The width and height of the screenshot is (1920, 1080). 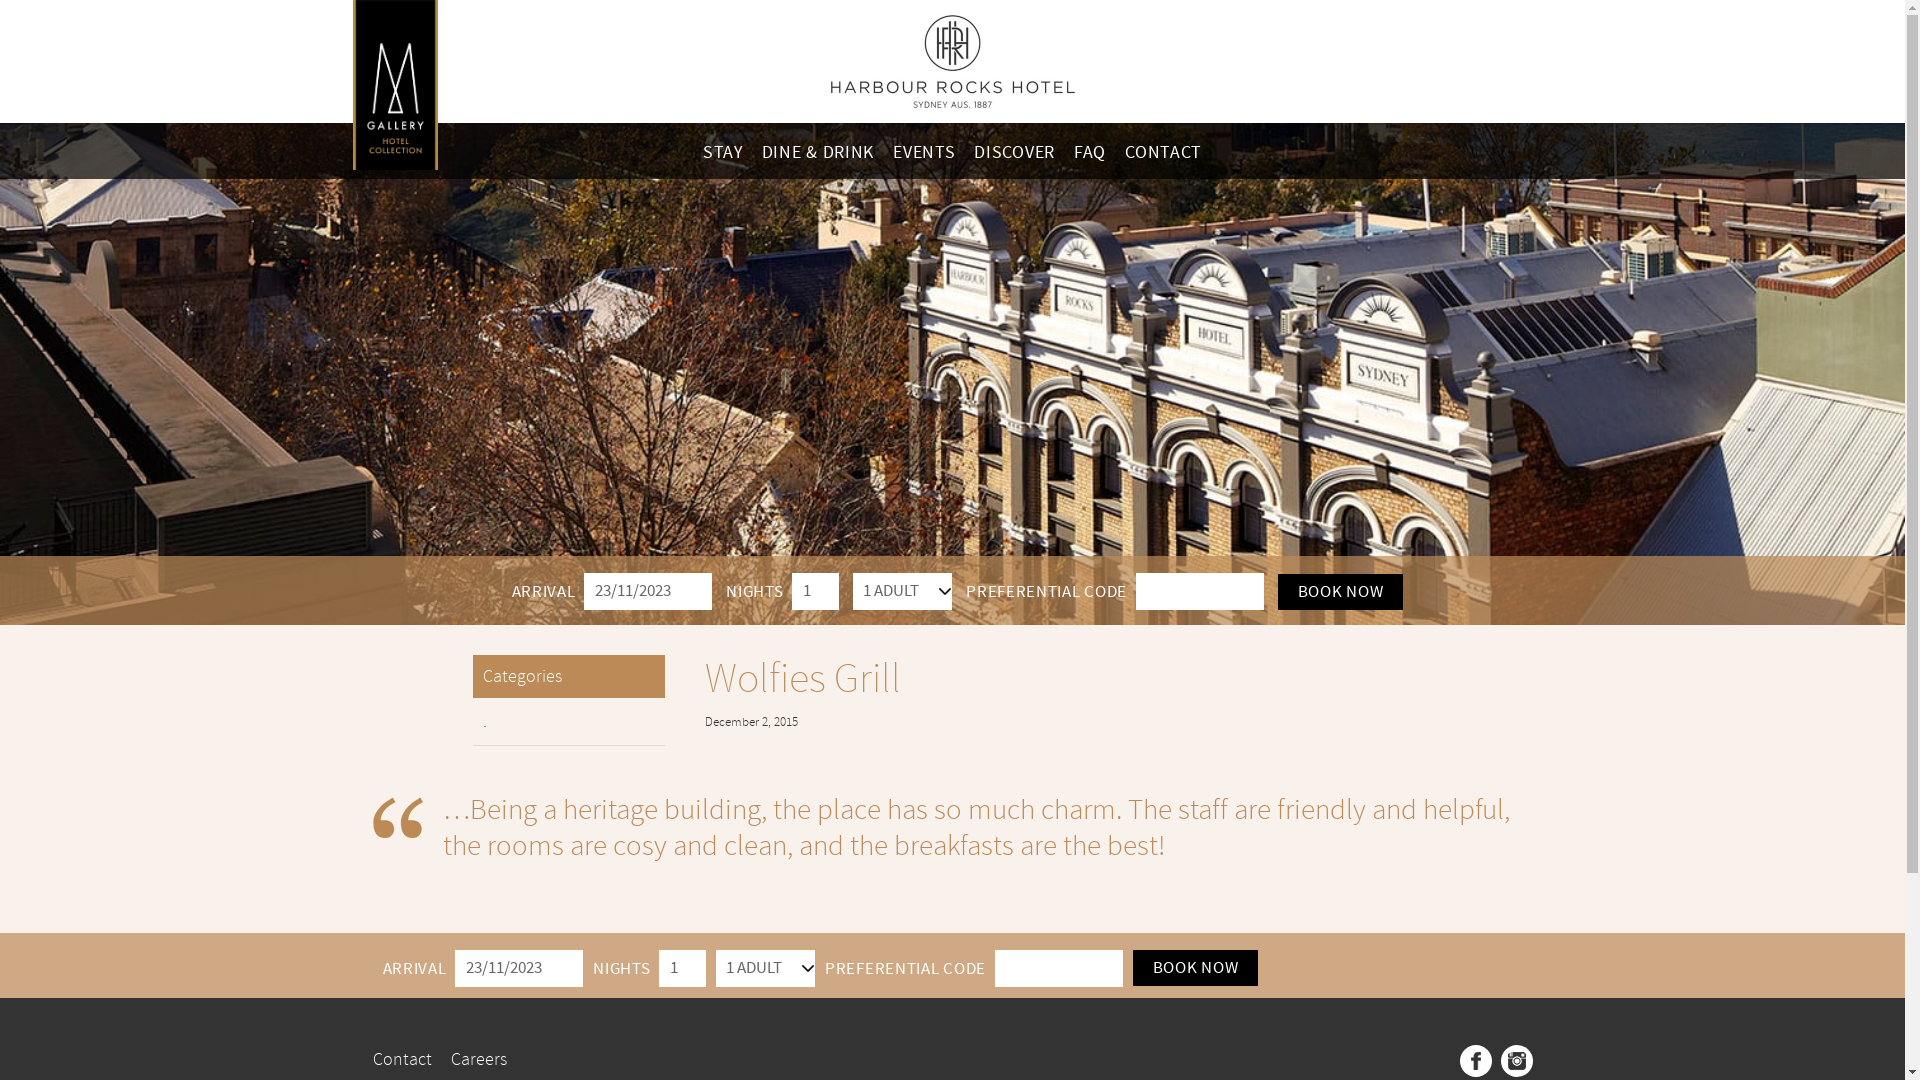 I want to click on STAY, so click(x=723, y=151).